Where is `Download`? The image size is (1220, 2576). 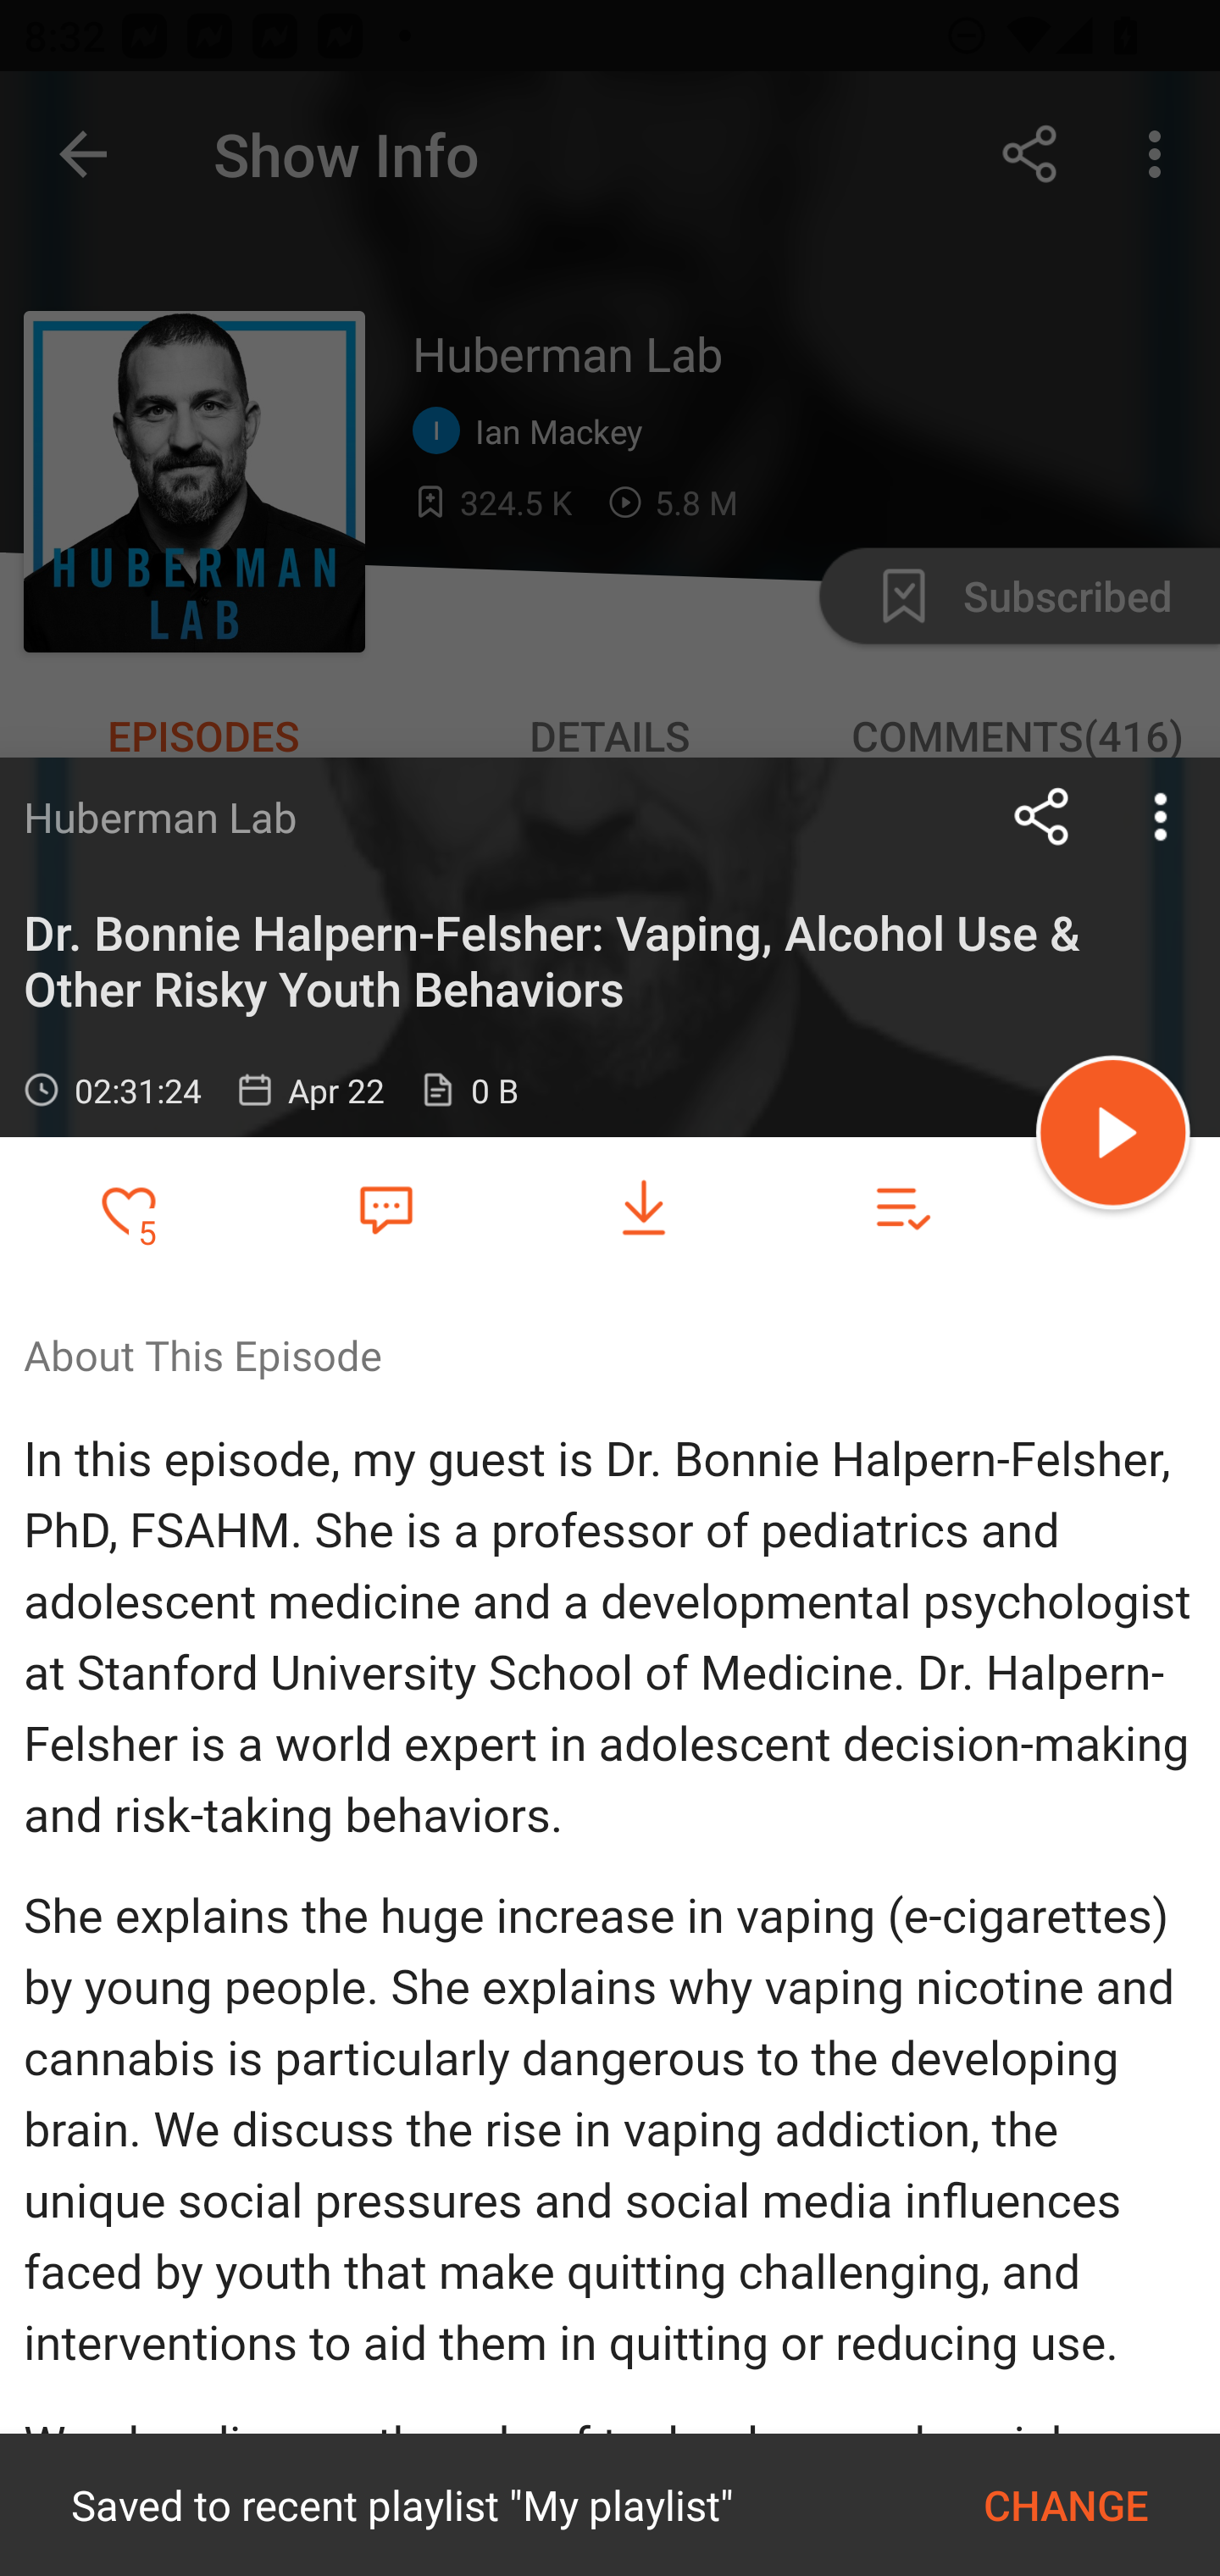 Download is located at coordinates (644, 1208).